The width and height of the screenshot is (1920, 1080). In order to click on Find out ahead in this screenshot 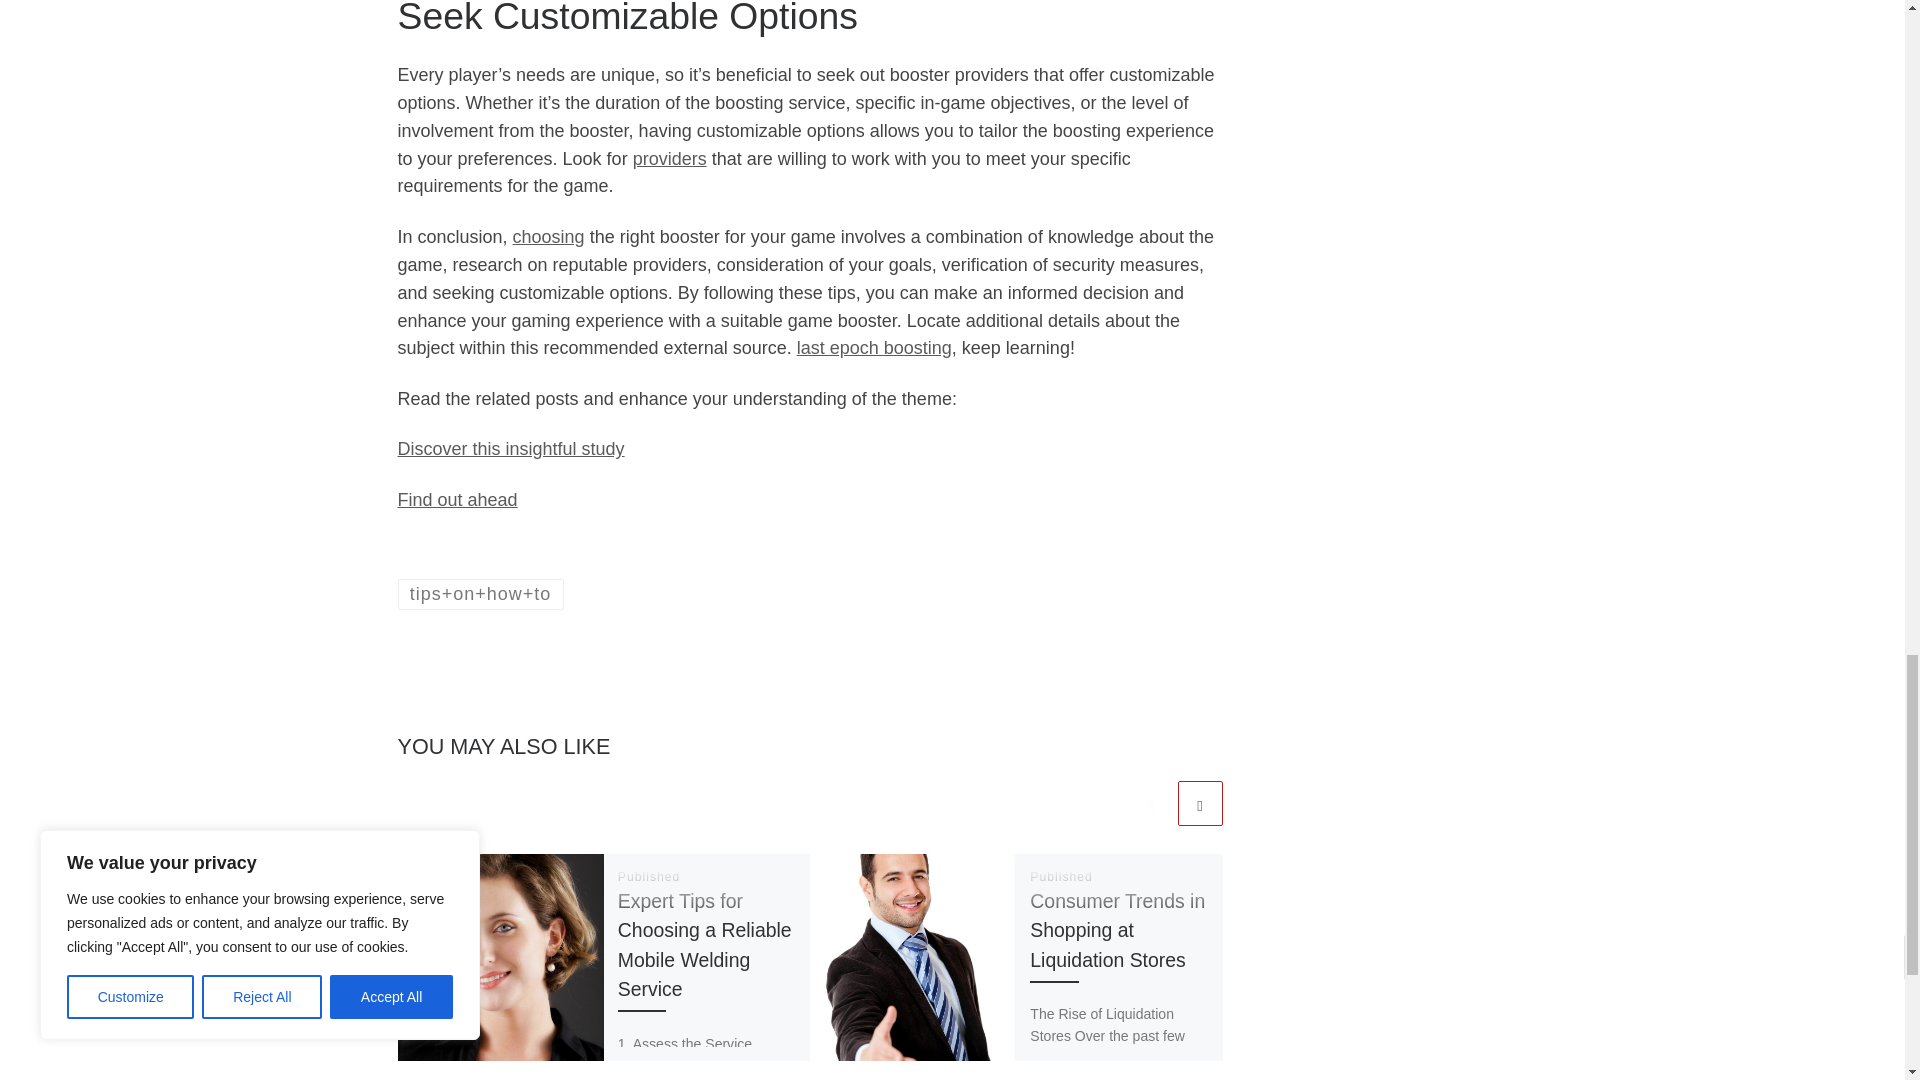, I will do `click(458, 500)`.